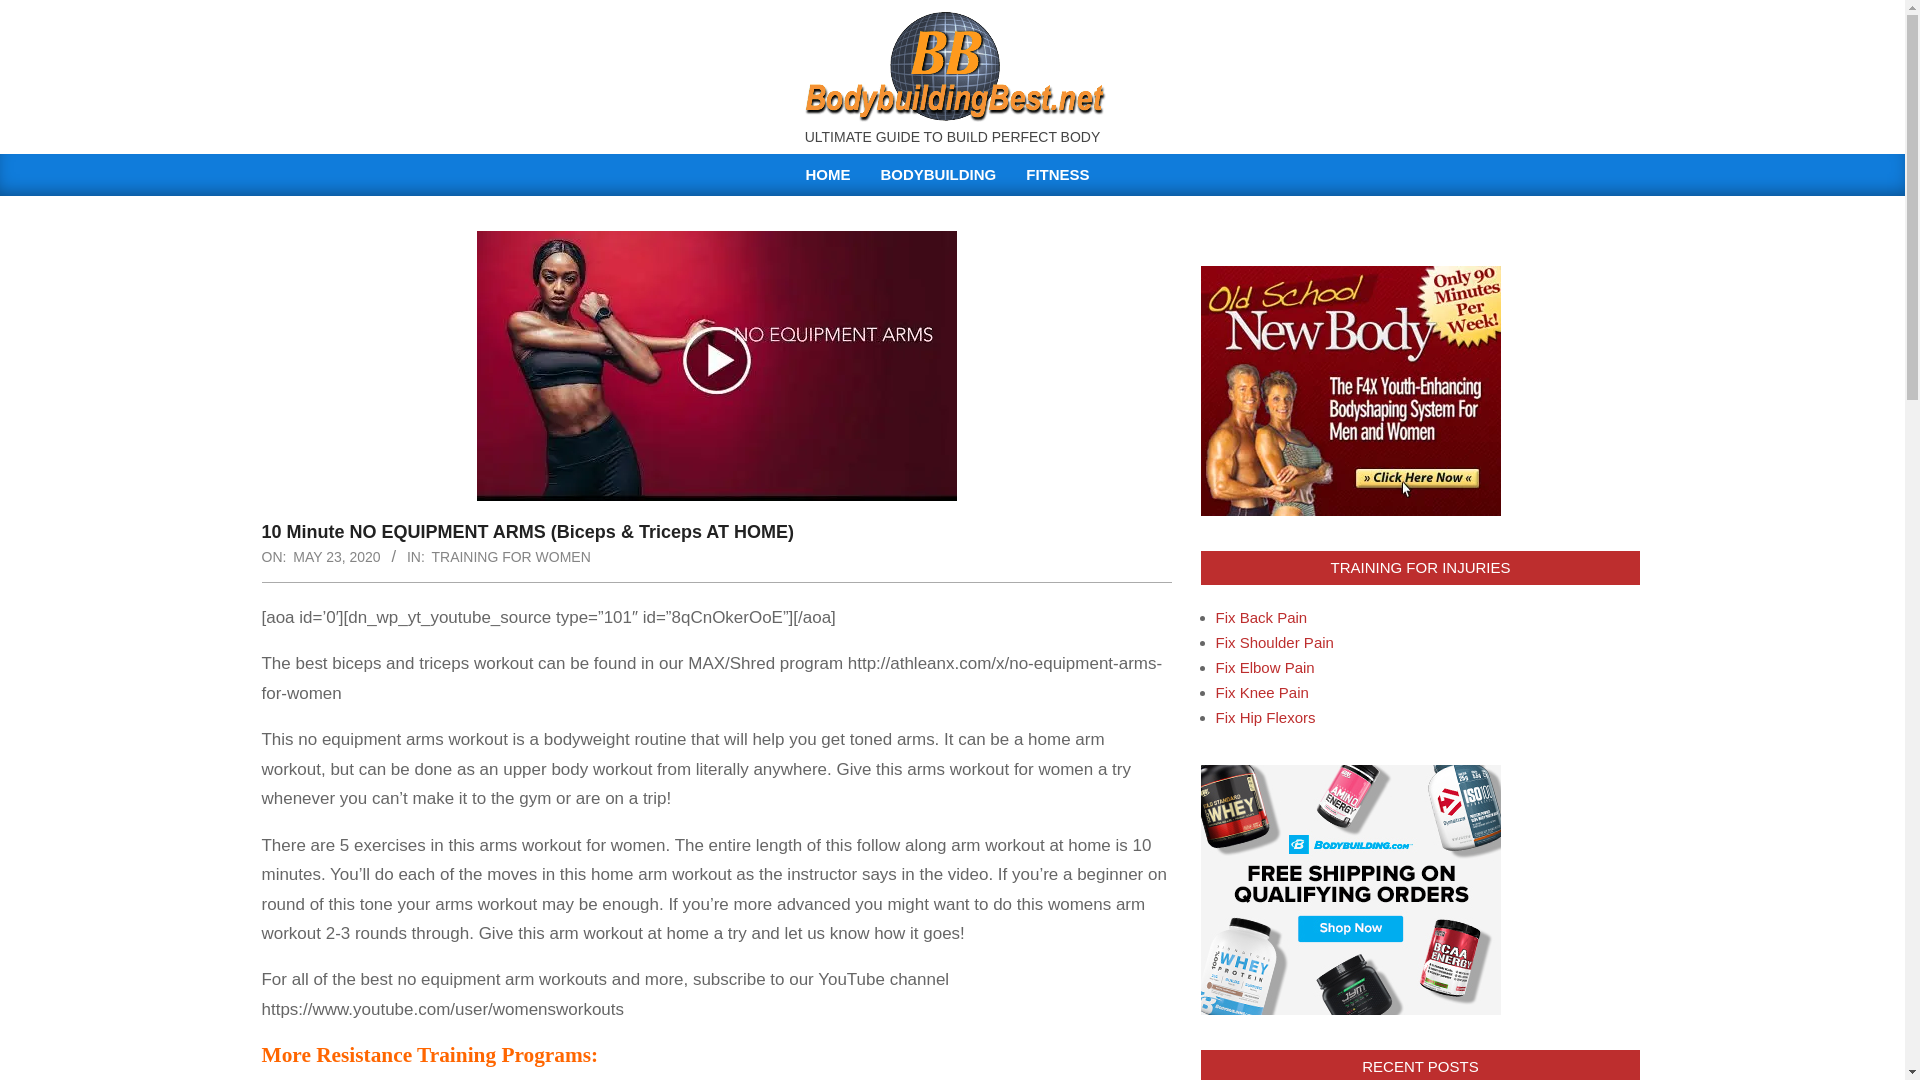 This screenshot has height=1080, width=1920. What do you see at coordinates (1265, 716) in the screenshot?
I see `Fix Hip Flexors` at bounding box center [1265, 716].